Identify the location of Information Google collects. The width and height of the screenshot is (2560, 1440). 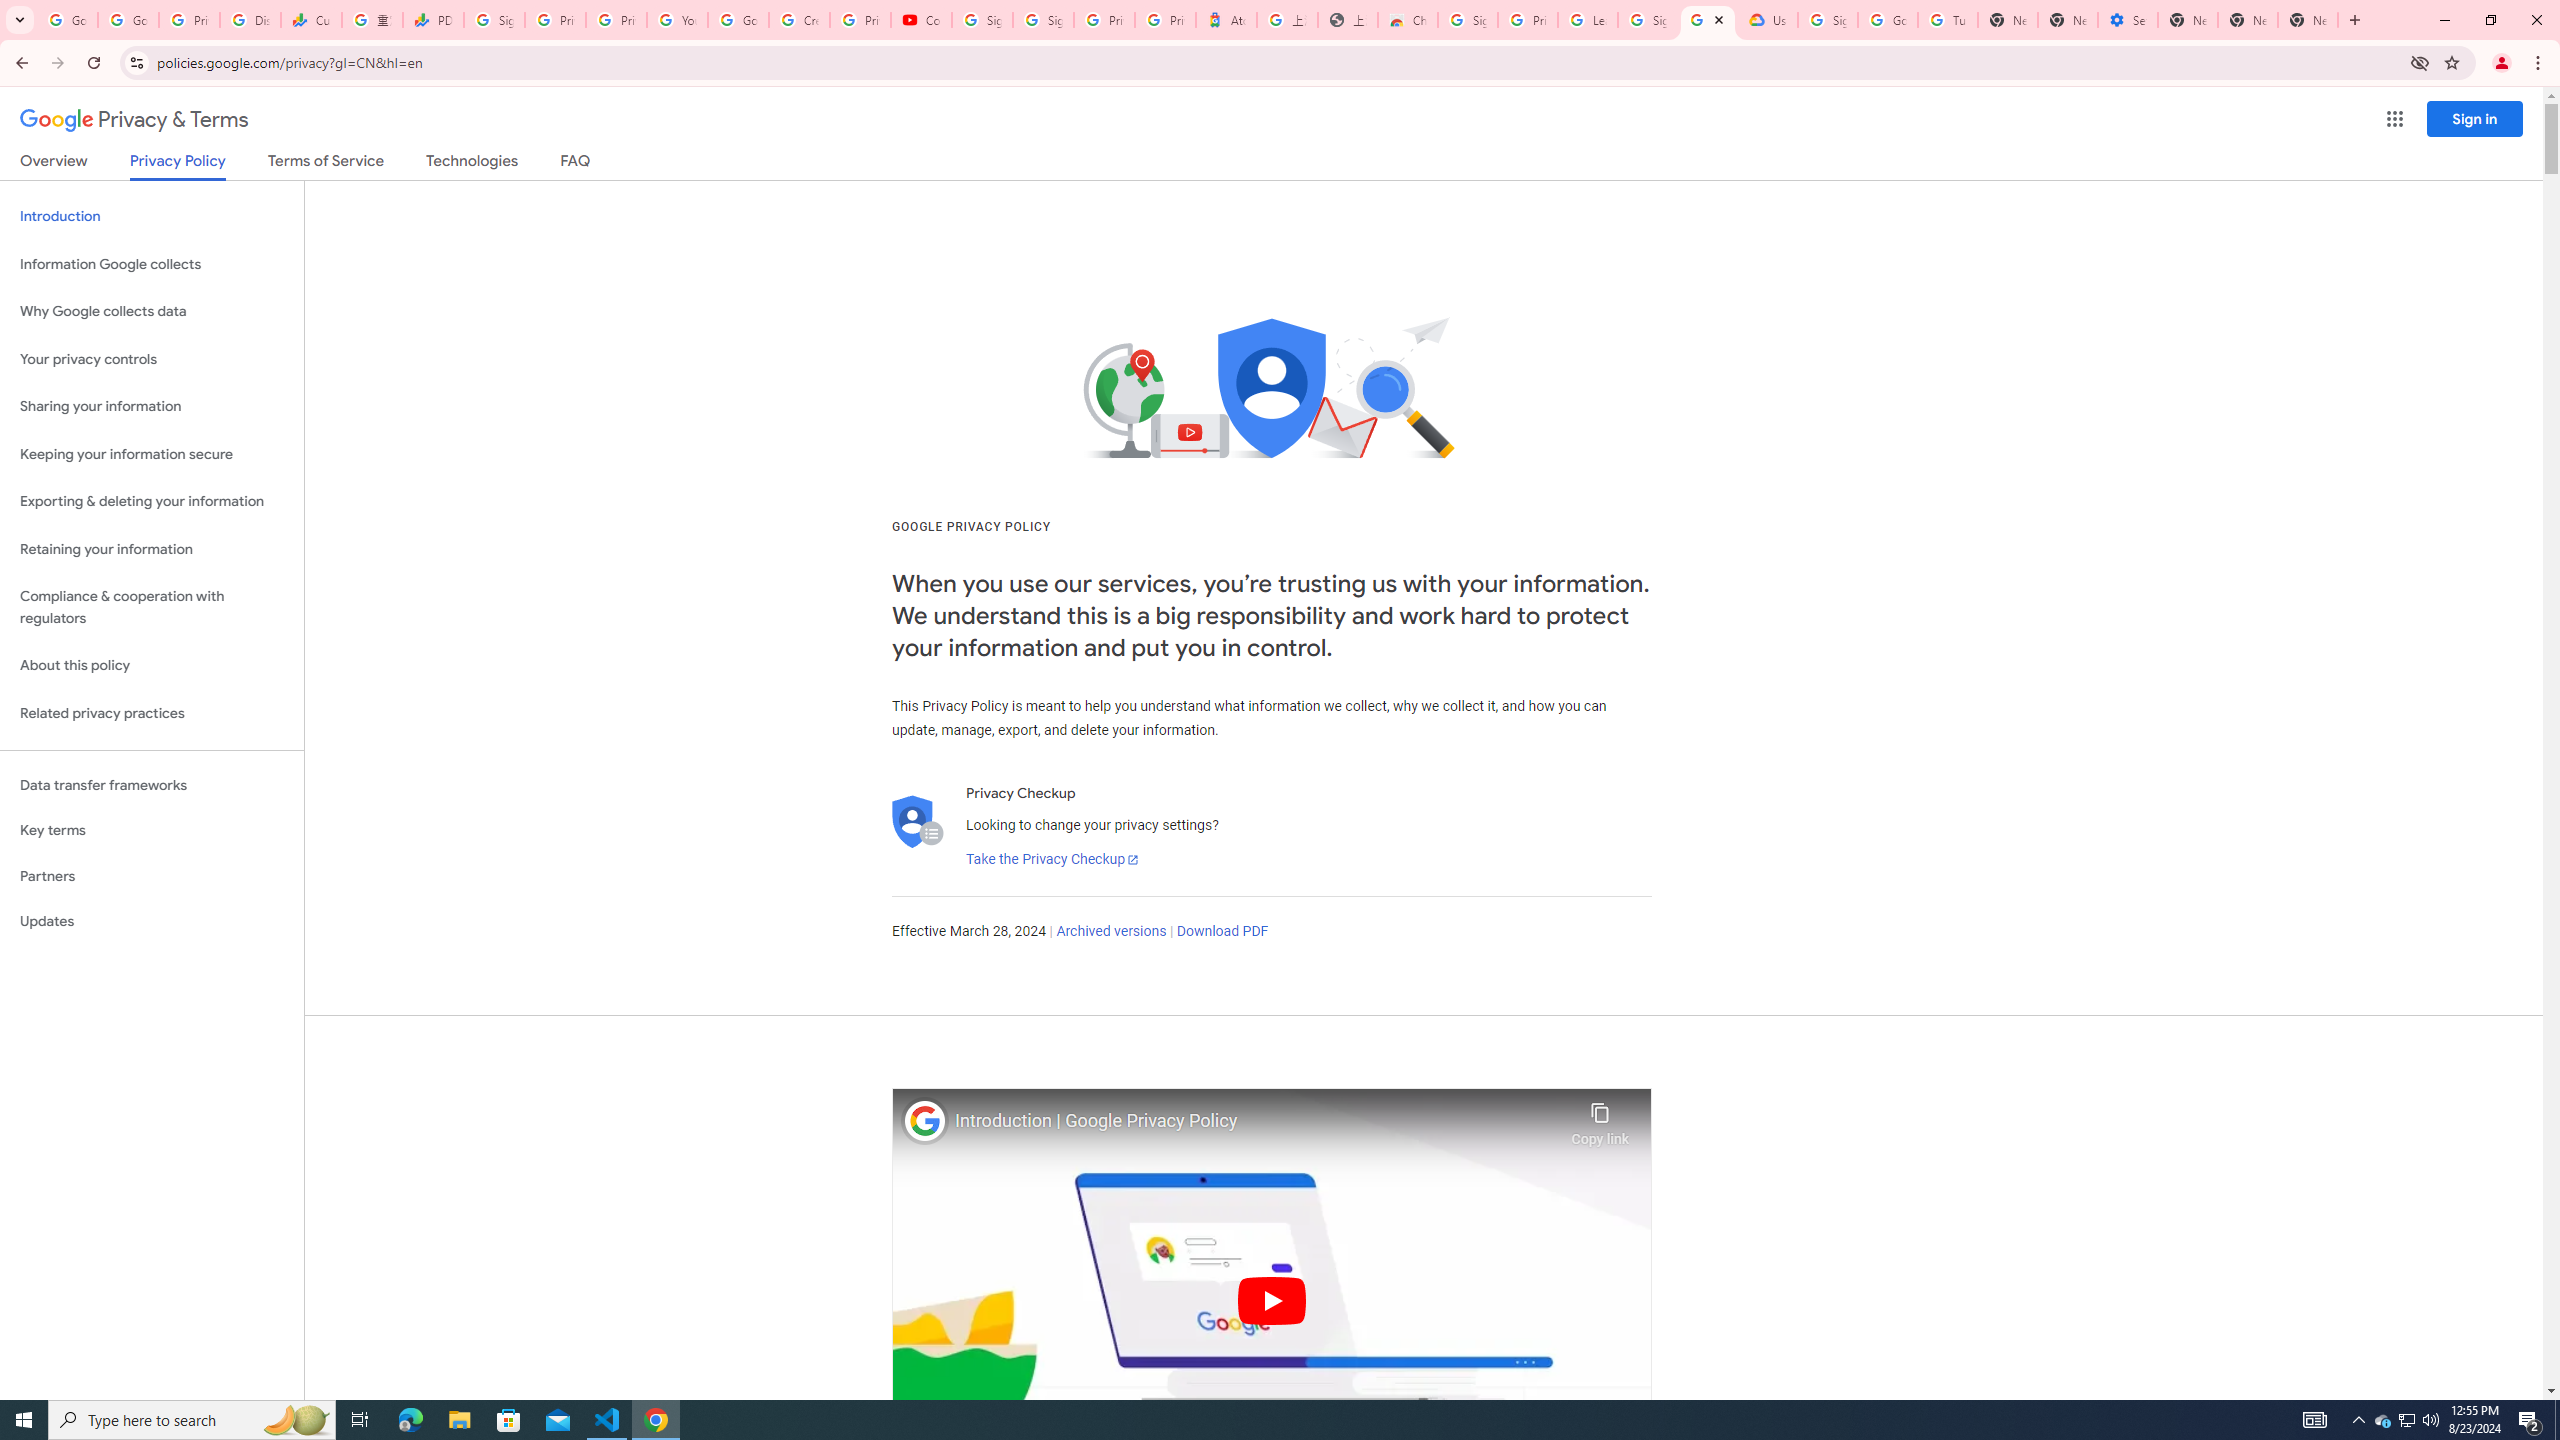
(152, 264).